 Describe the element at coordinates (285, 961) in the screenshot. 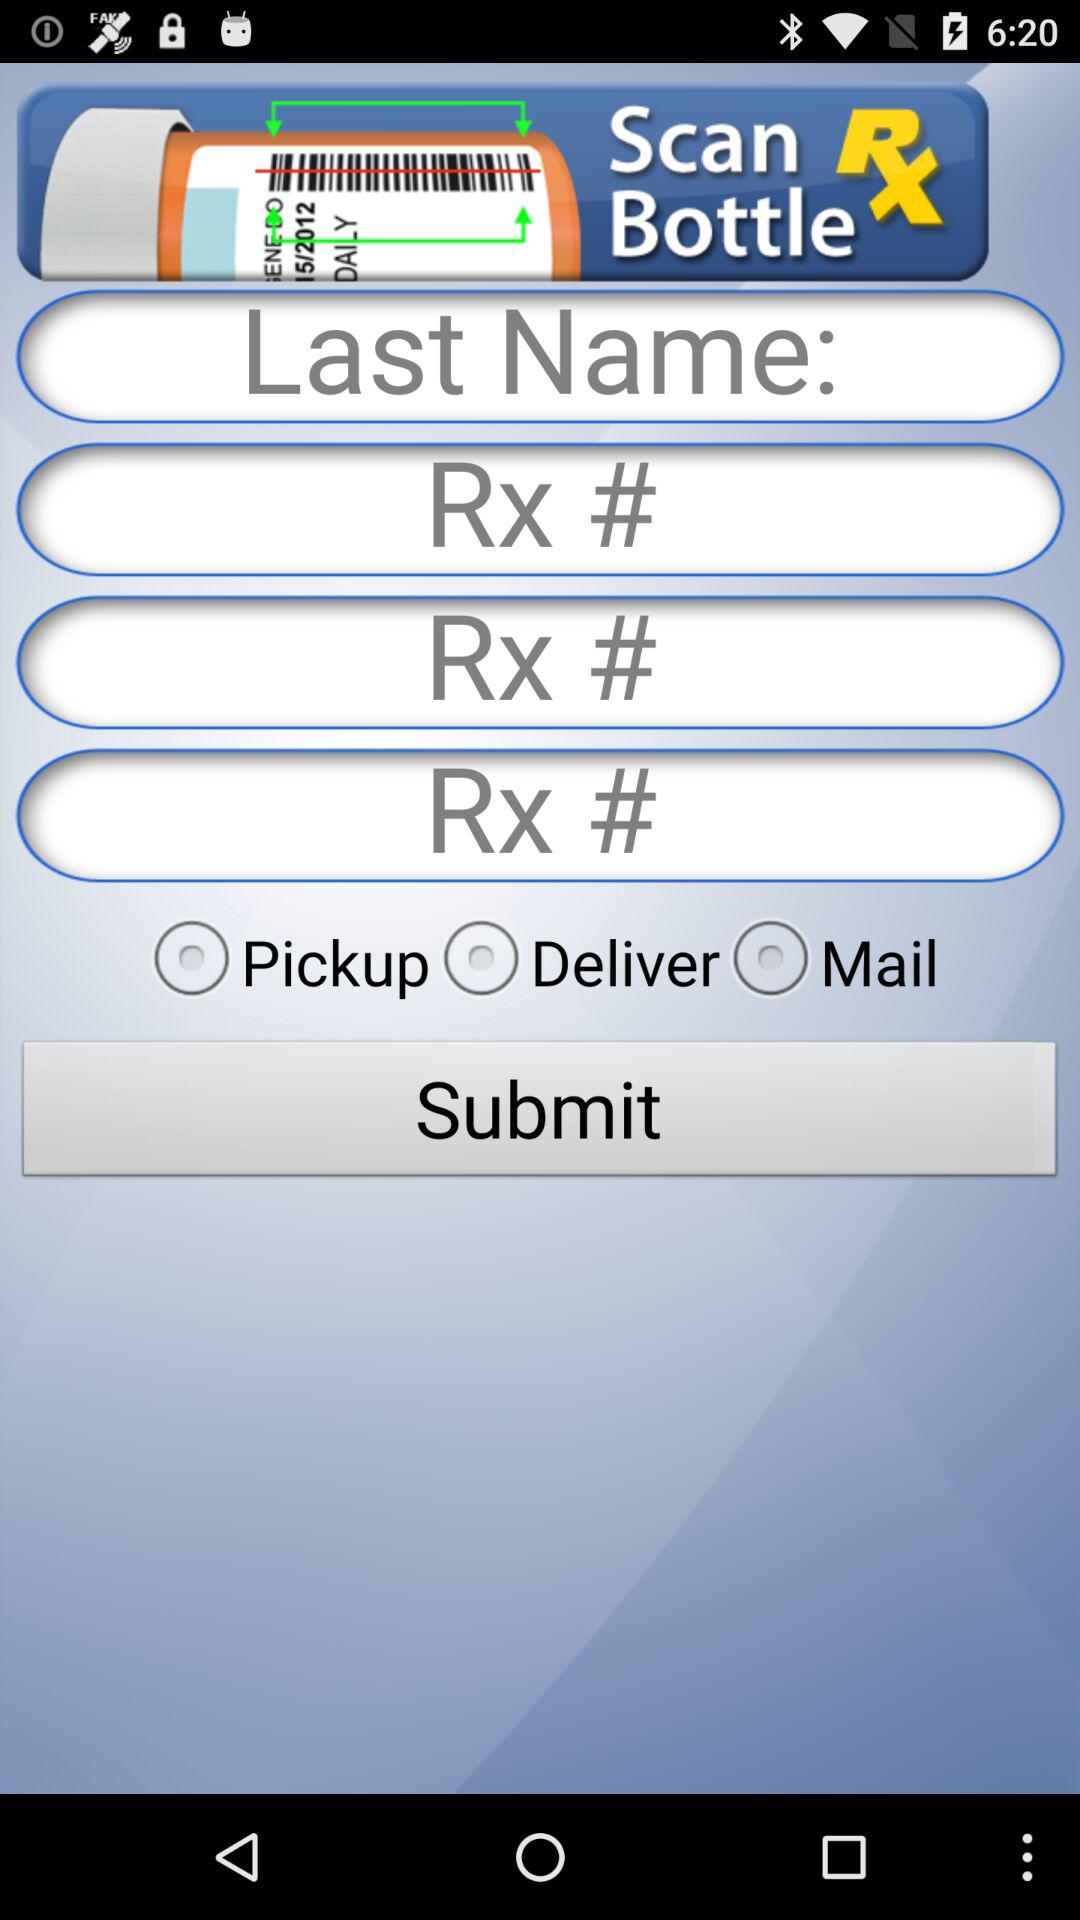

I see `click the radio button next to the deliver` at that location.